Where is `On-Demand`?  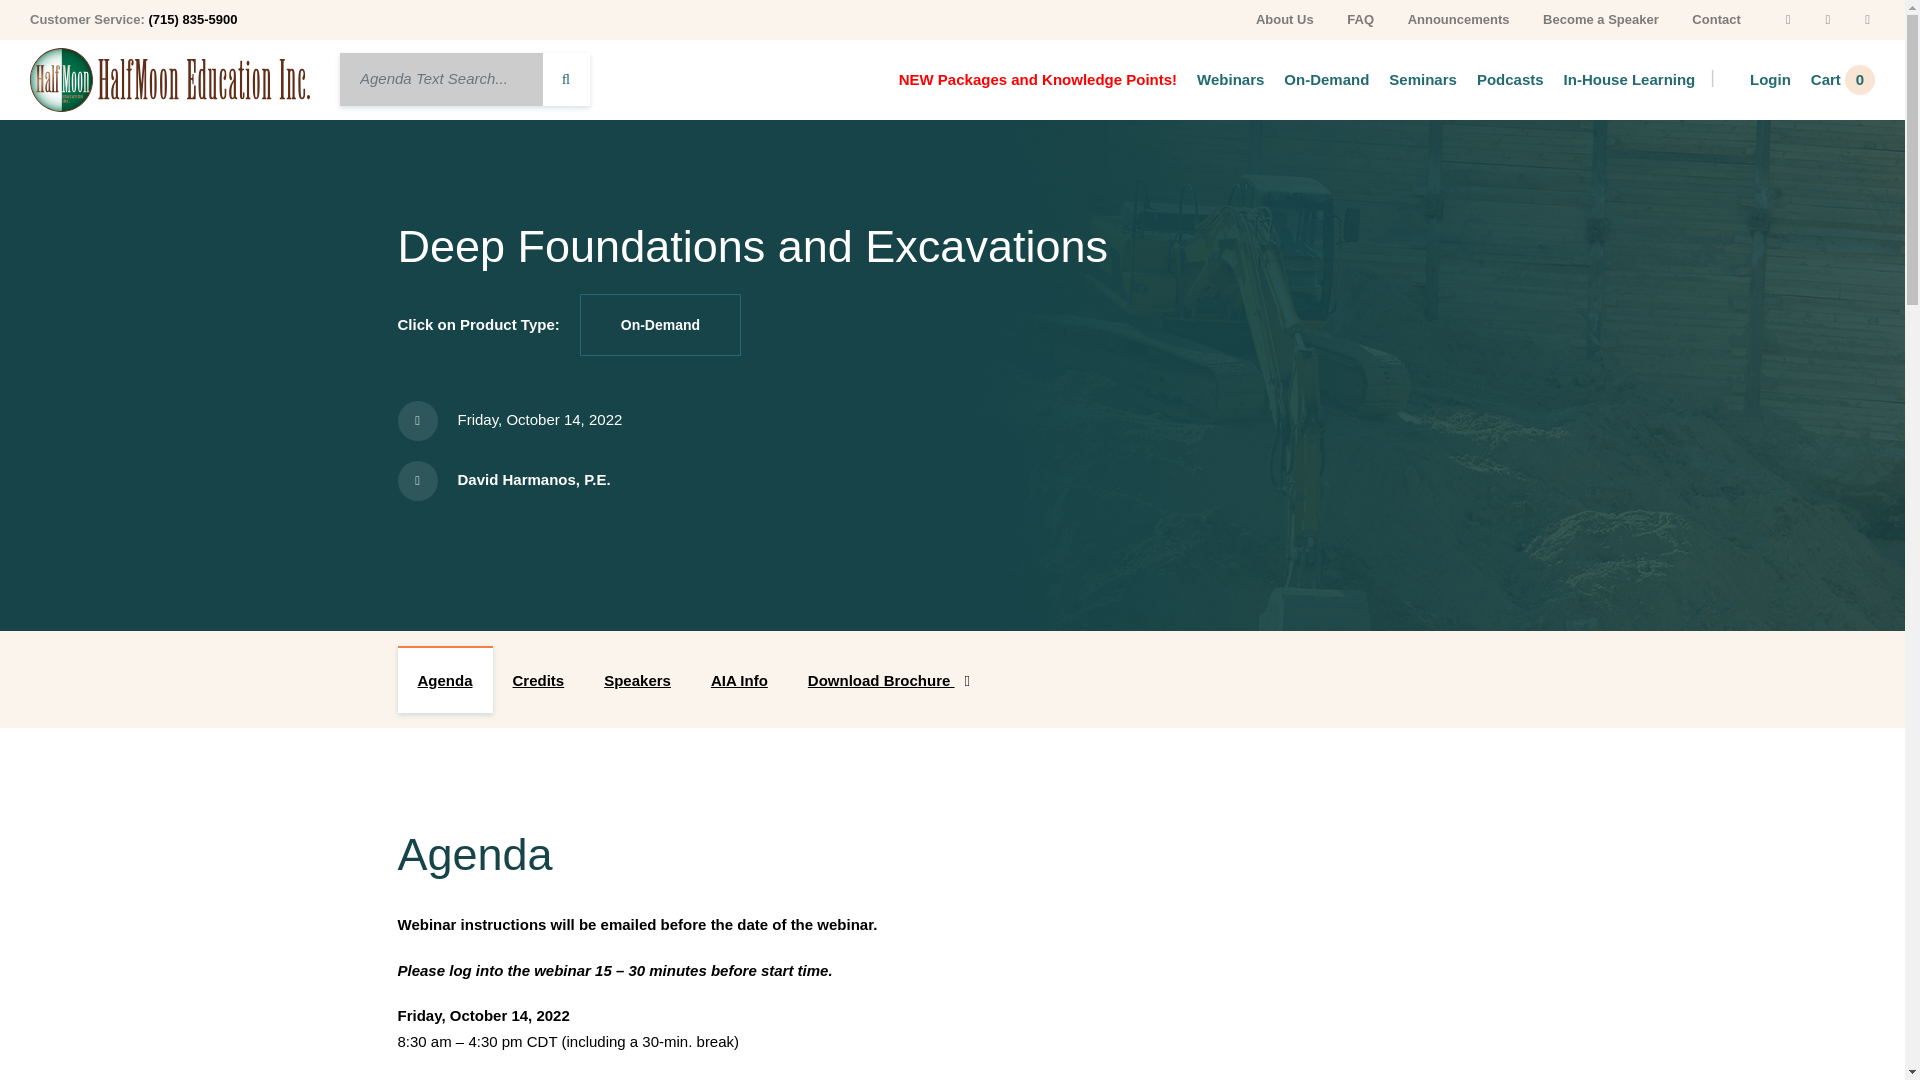 On-Demand is located at coordinates (1316, 78).